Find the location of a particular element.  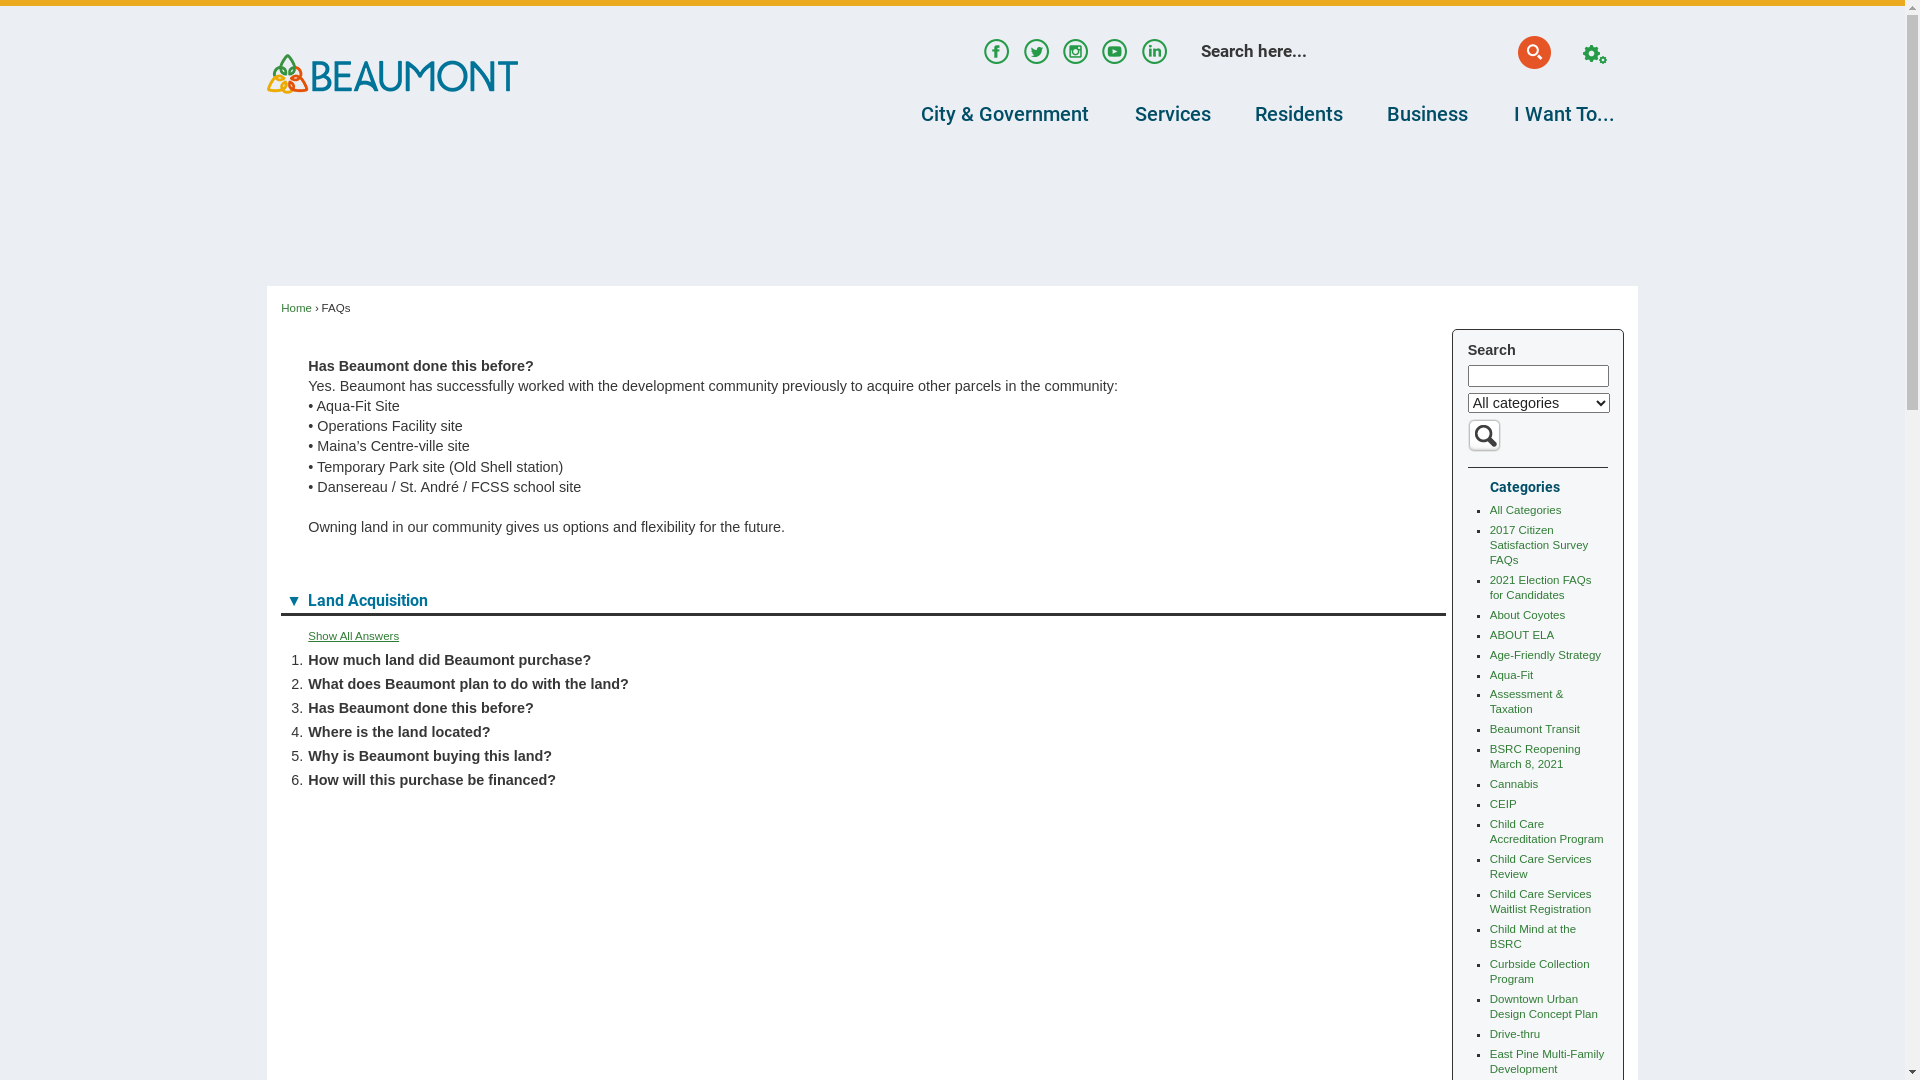

3.
Has Beaumont done this before? is located at coordinates (863, 708).